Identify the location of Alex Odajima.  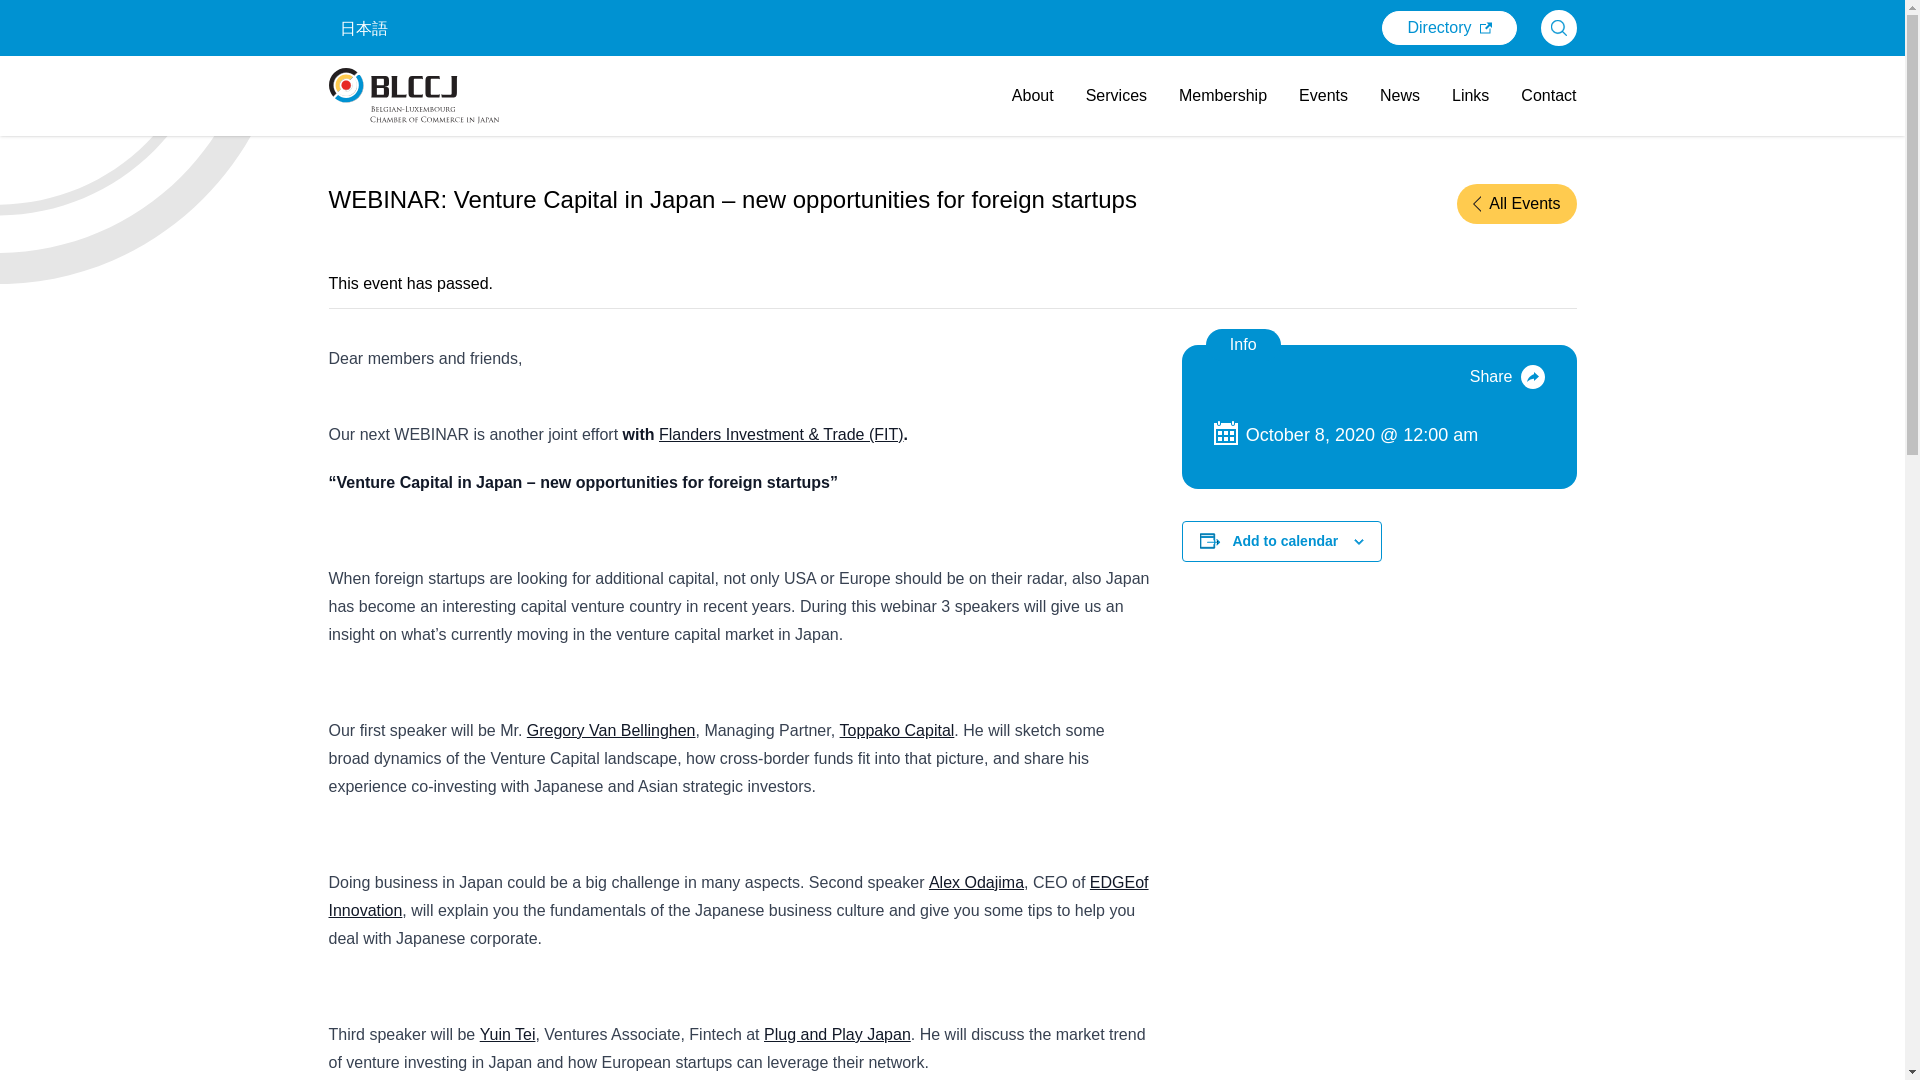
(976, 882).